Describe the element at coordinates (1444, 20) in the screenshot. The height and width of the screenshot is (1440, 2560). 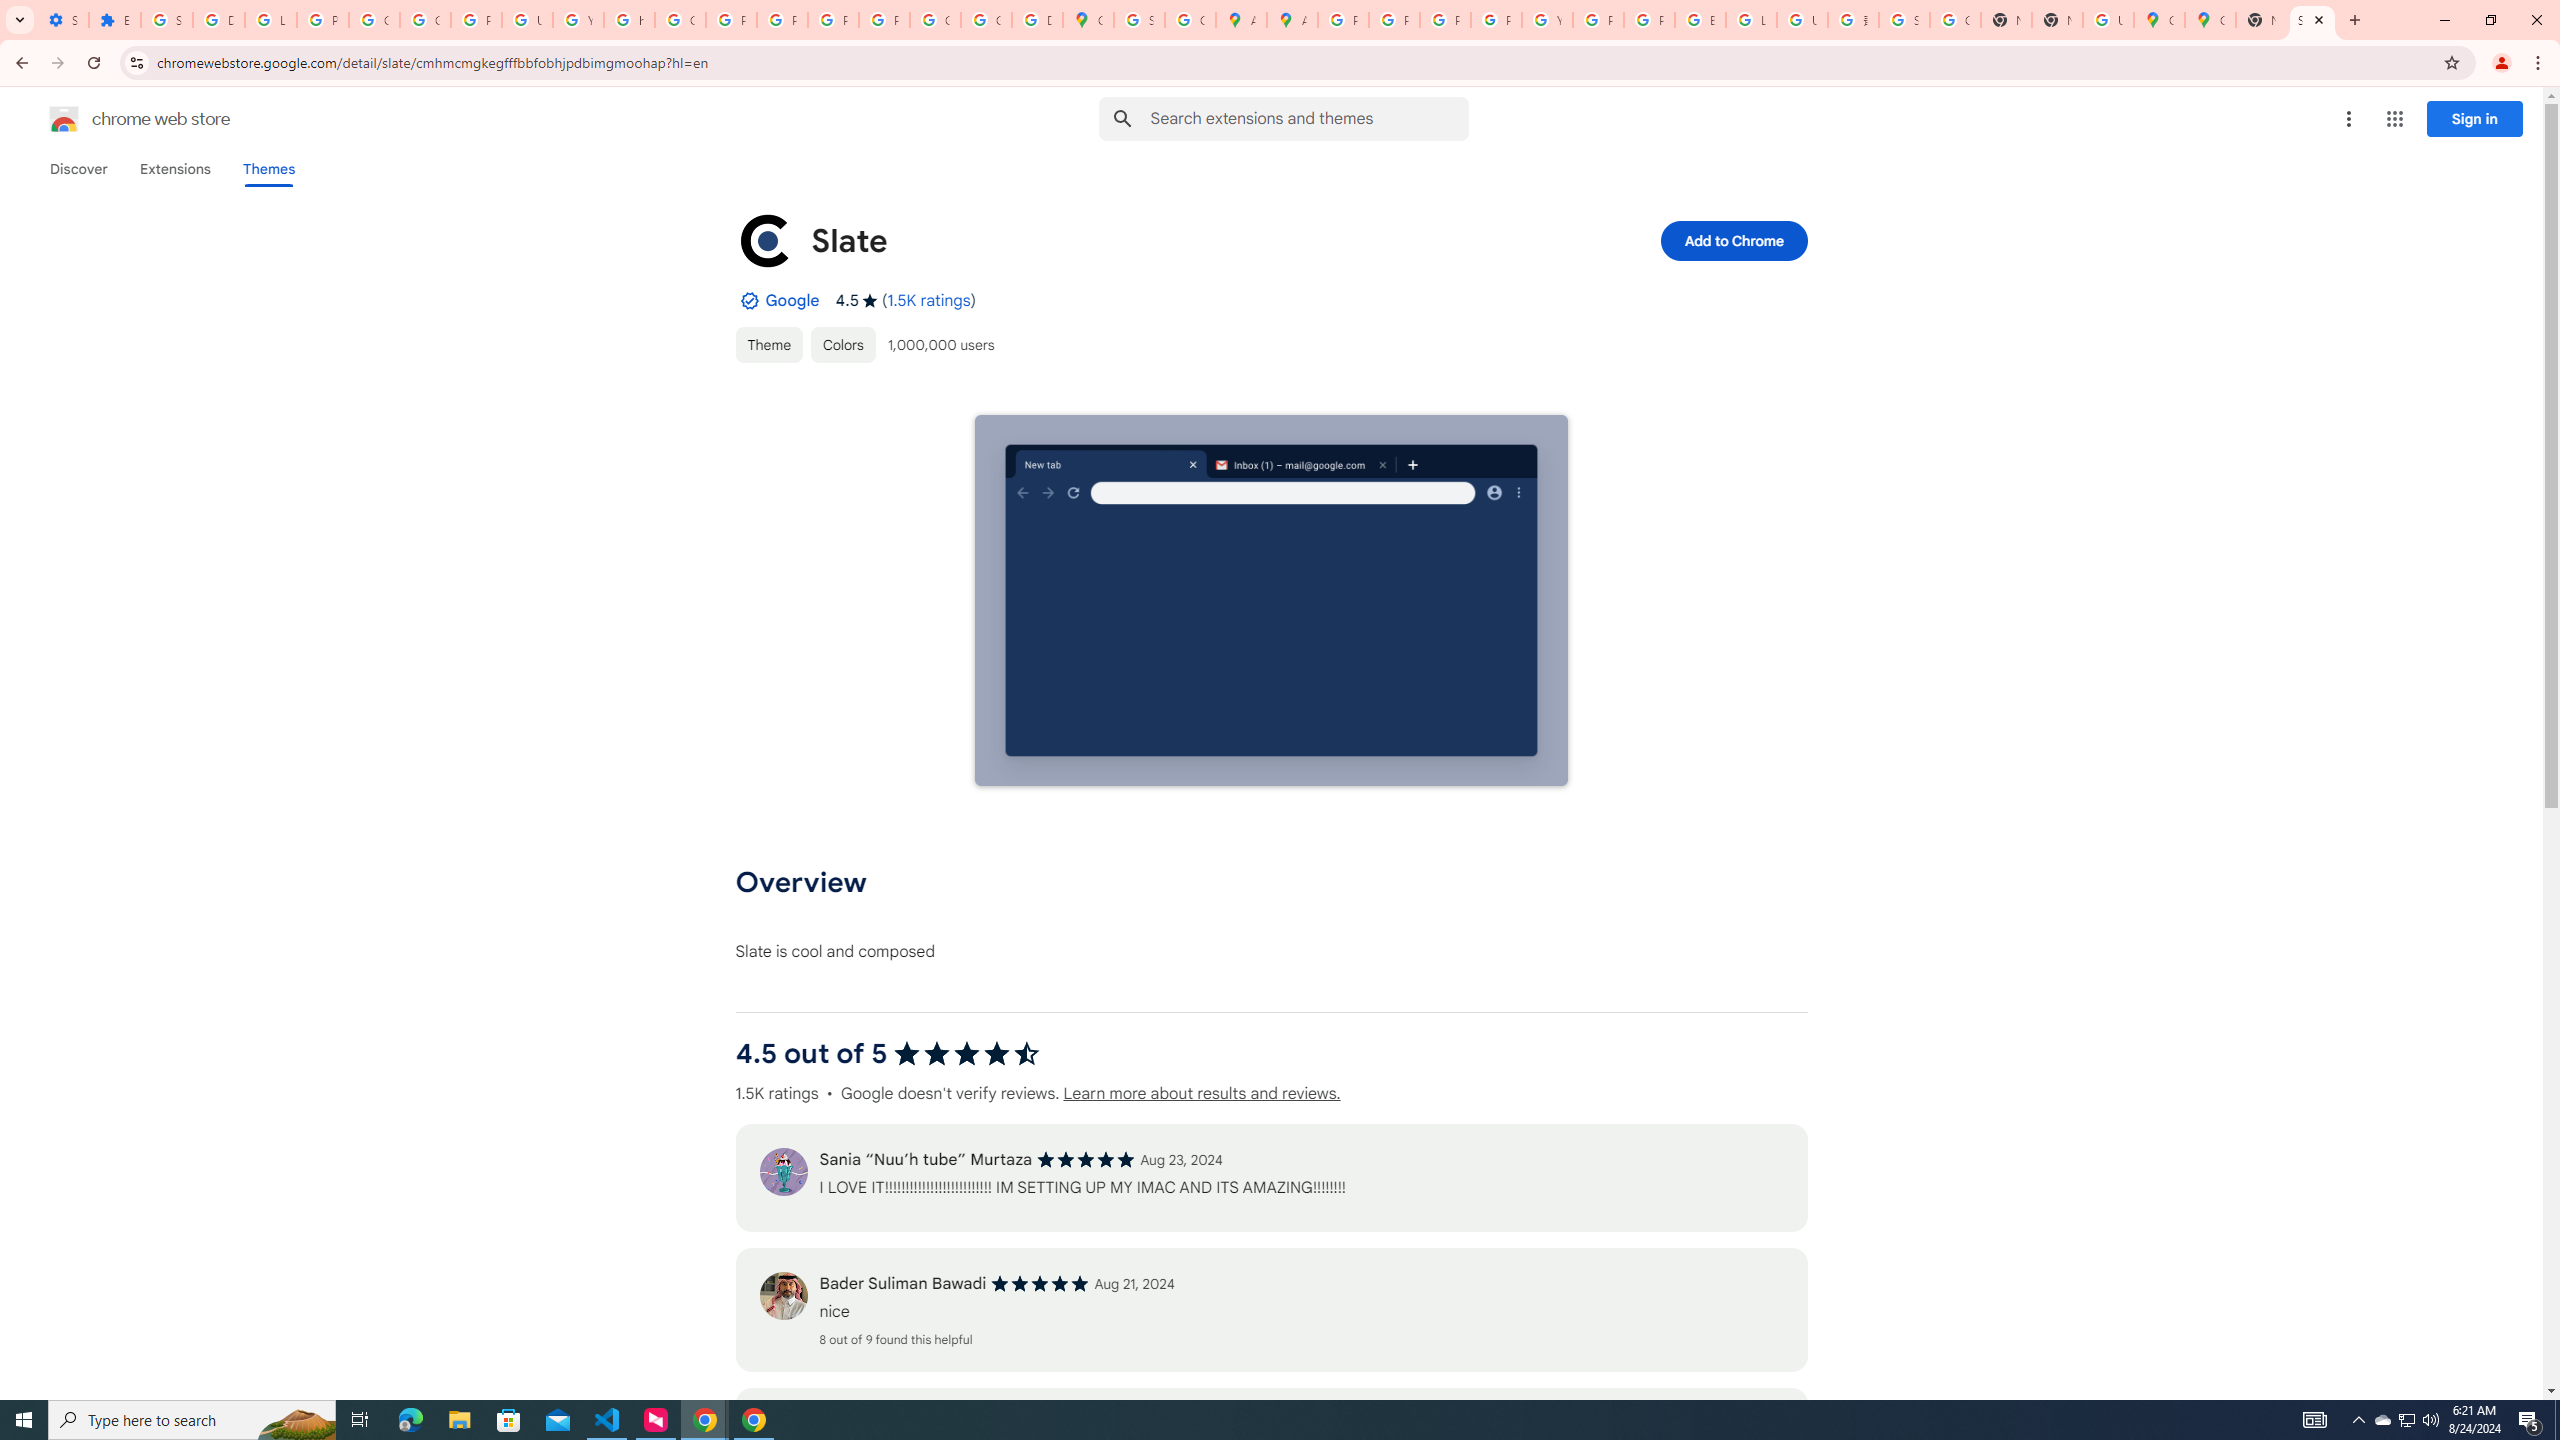
I see `Privacy Help Center - Policies Help` at that location.